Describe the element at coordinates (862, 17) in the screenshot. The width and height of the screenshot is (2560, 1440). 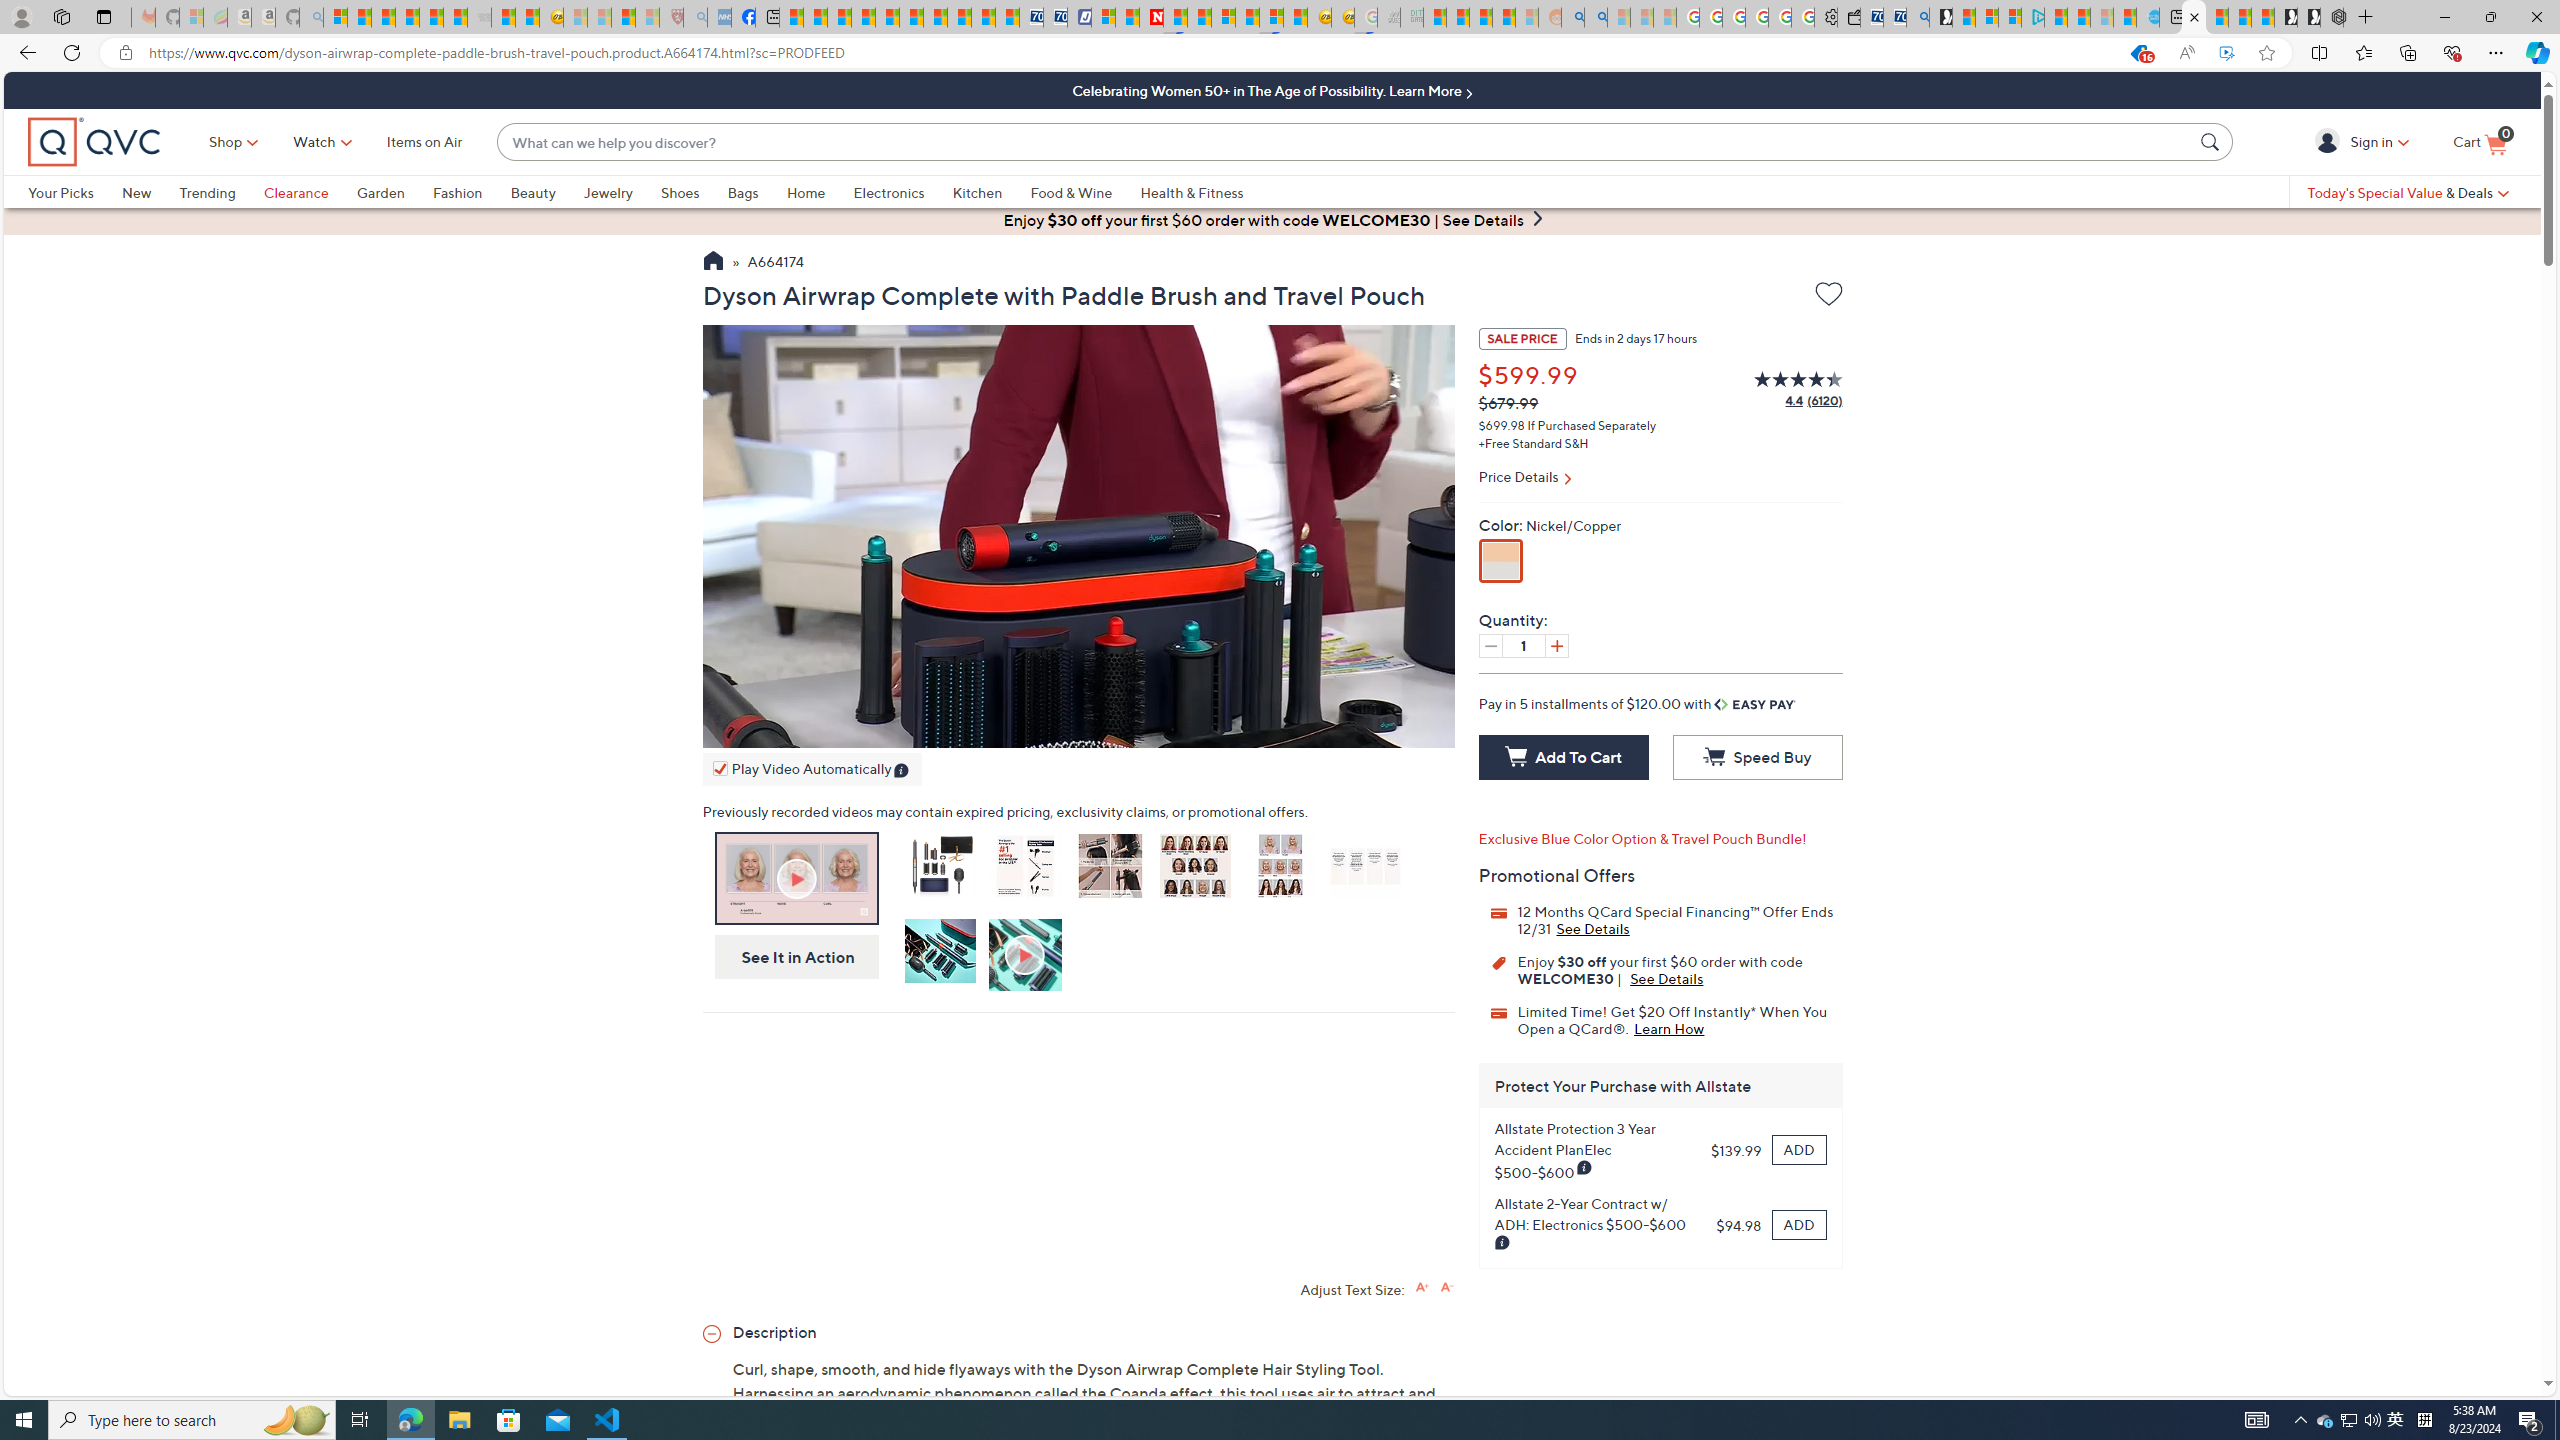
I see `Climate Damage Becomes Too Severe To Reverse` at that location.